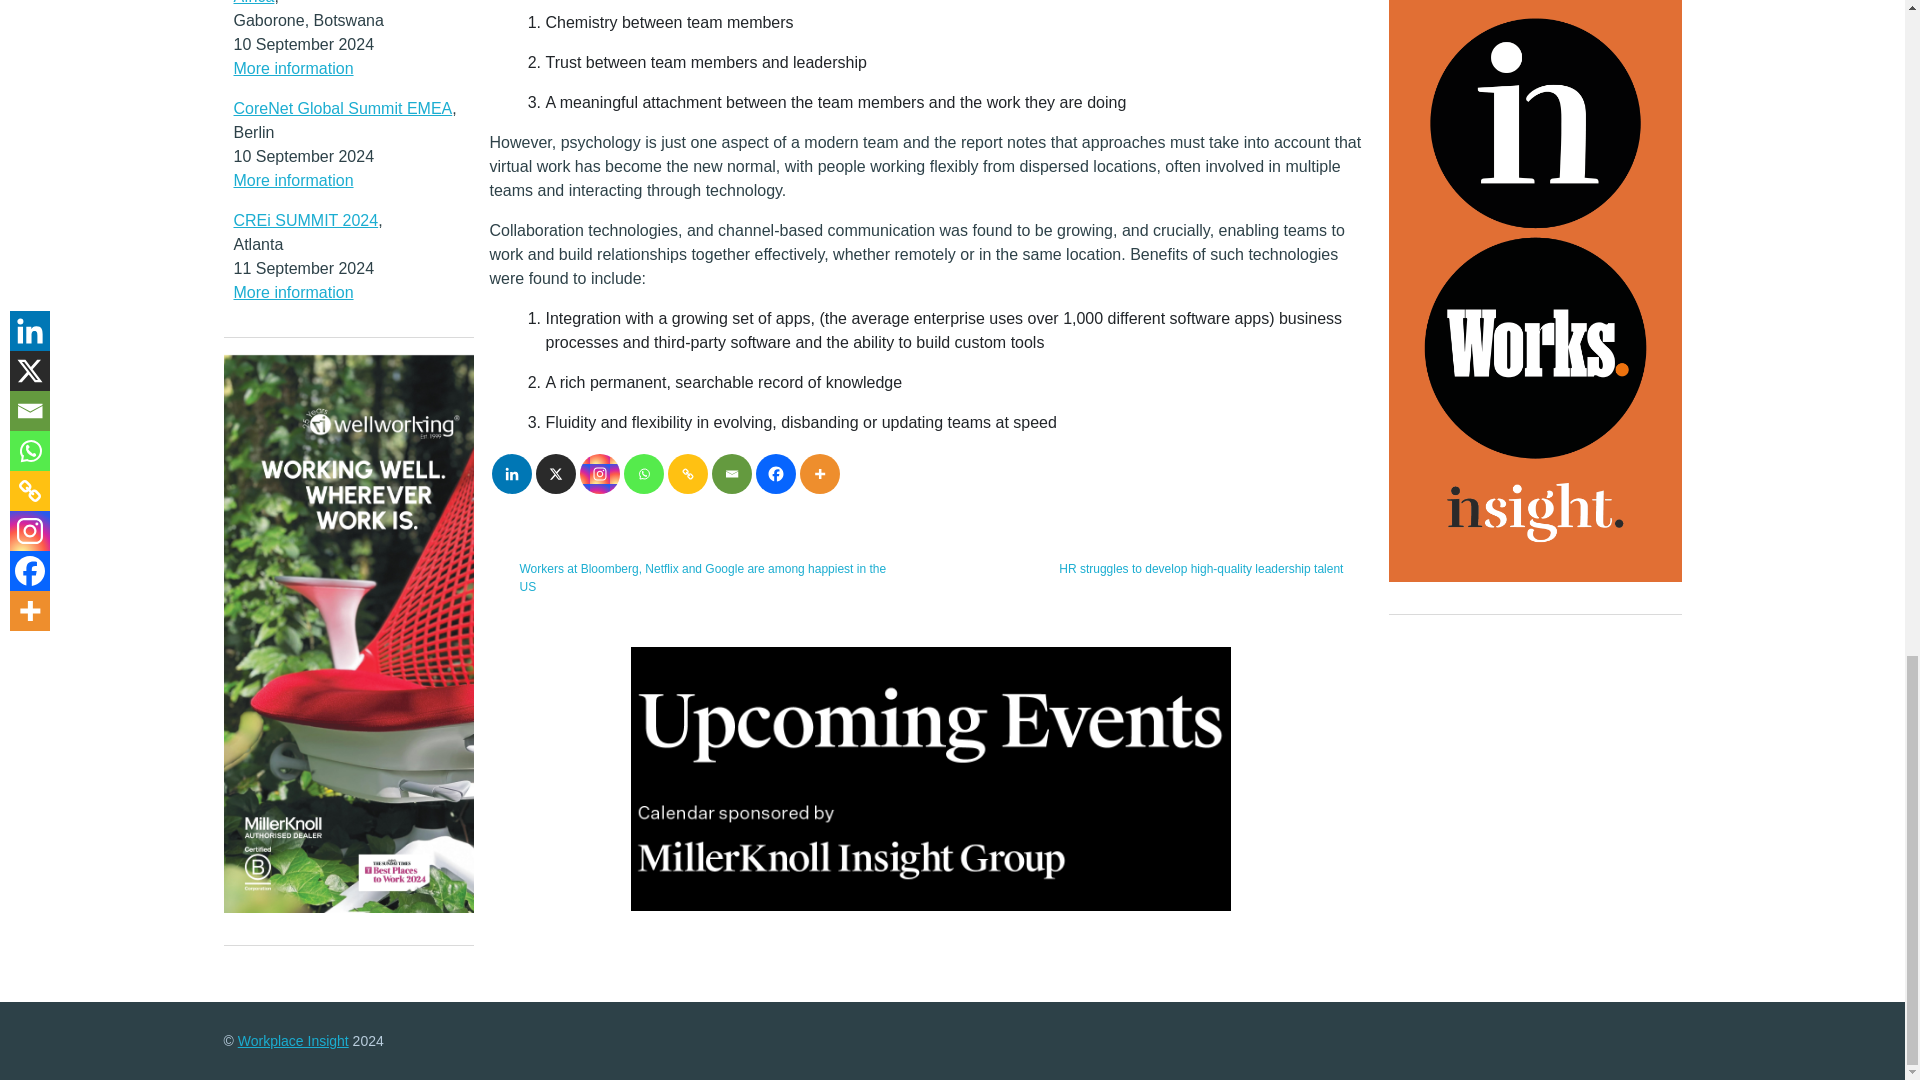 The image size is (1920, 1080). What do you see at coordinates (644, 473) in the screenshot?
I see `Whatsapp` at bounding box center [644, 473].